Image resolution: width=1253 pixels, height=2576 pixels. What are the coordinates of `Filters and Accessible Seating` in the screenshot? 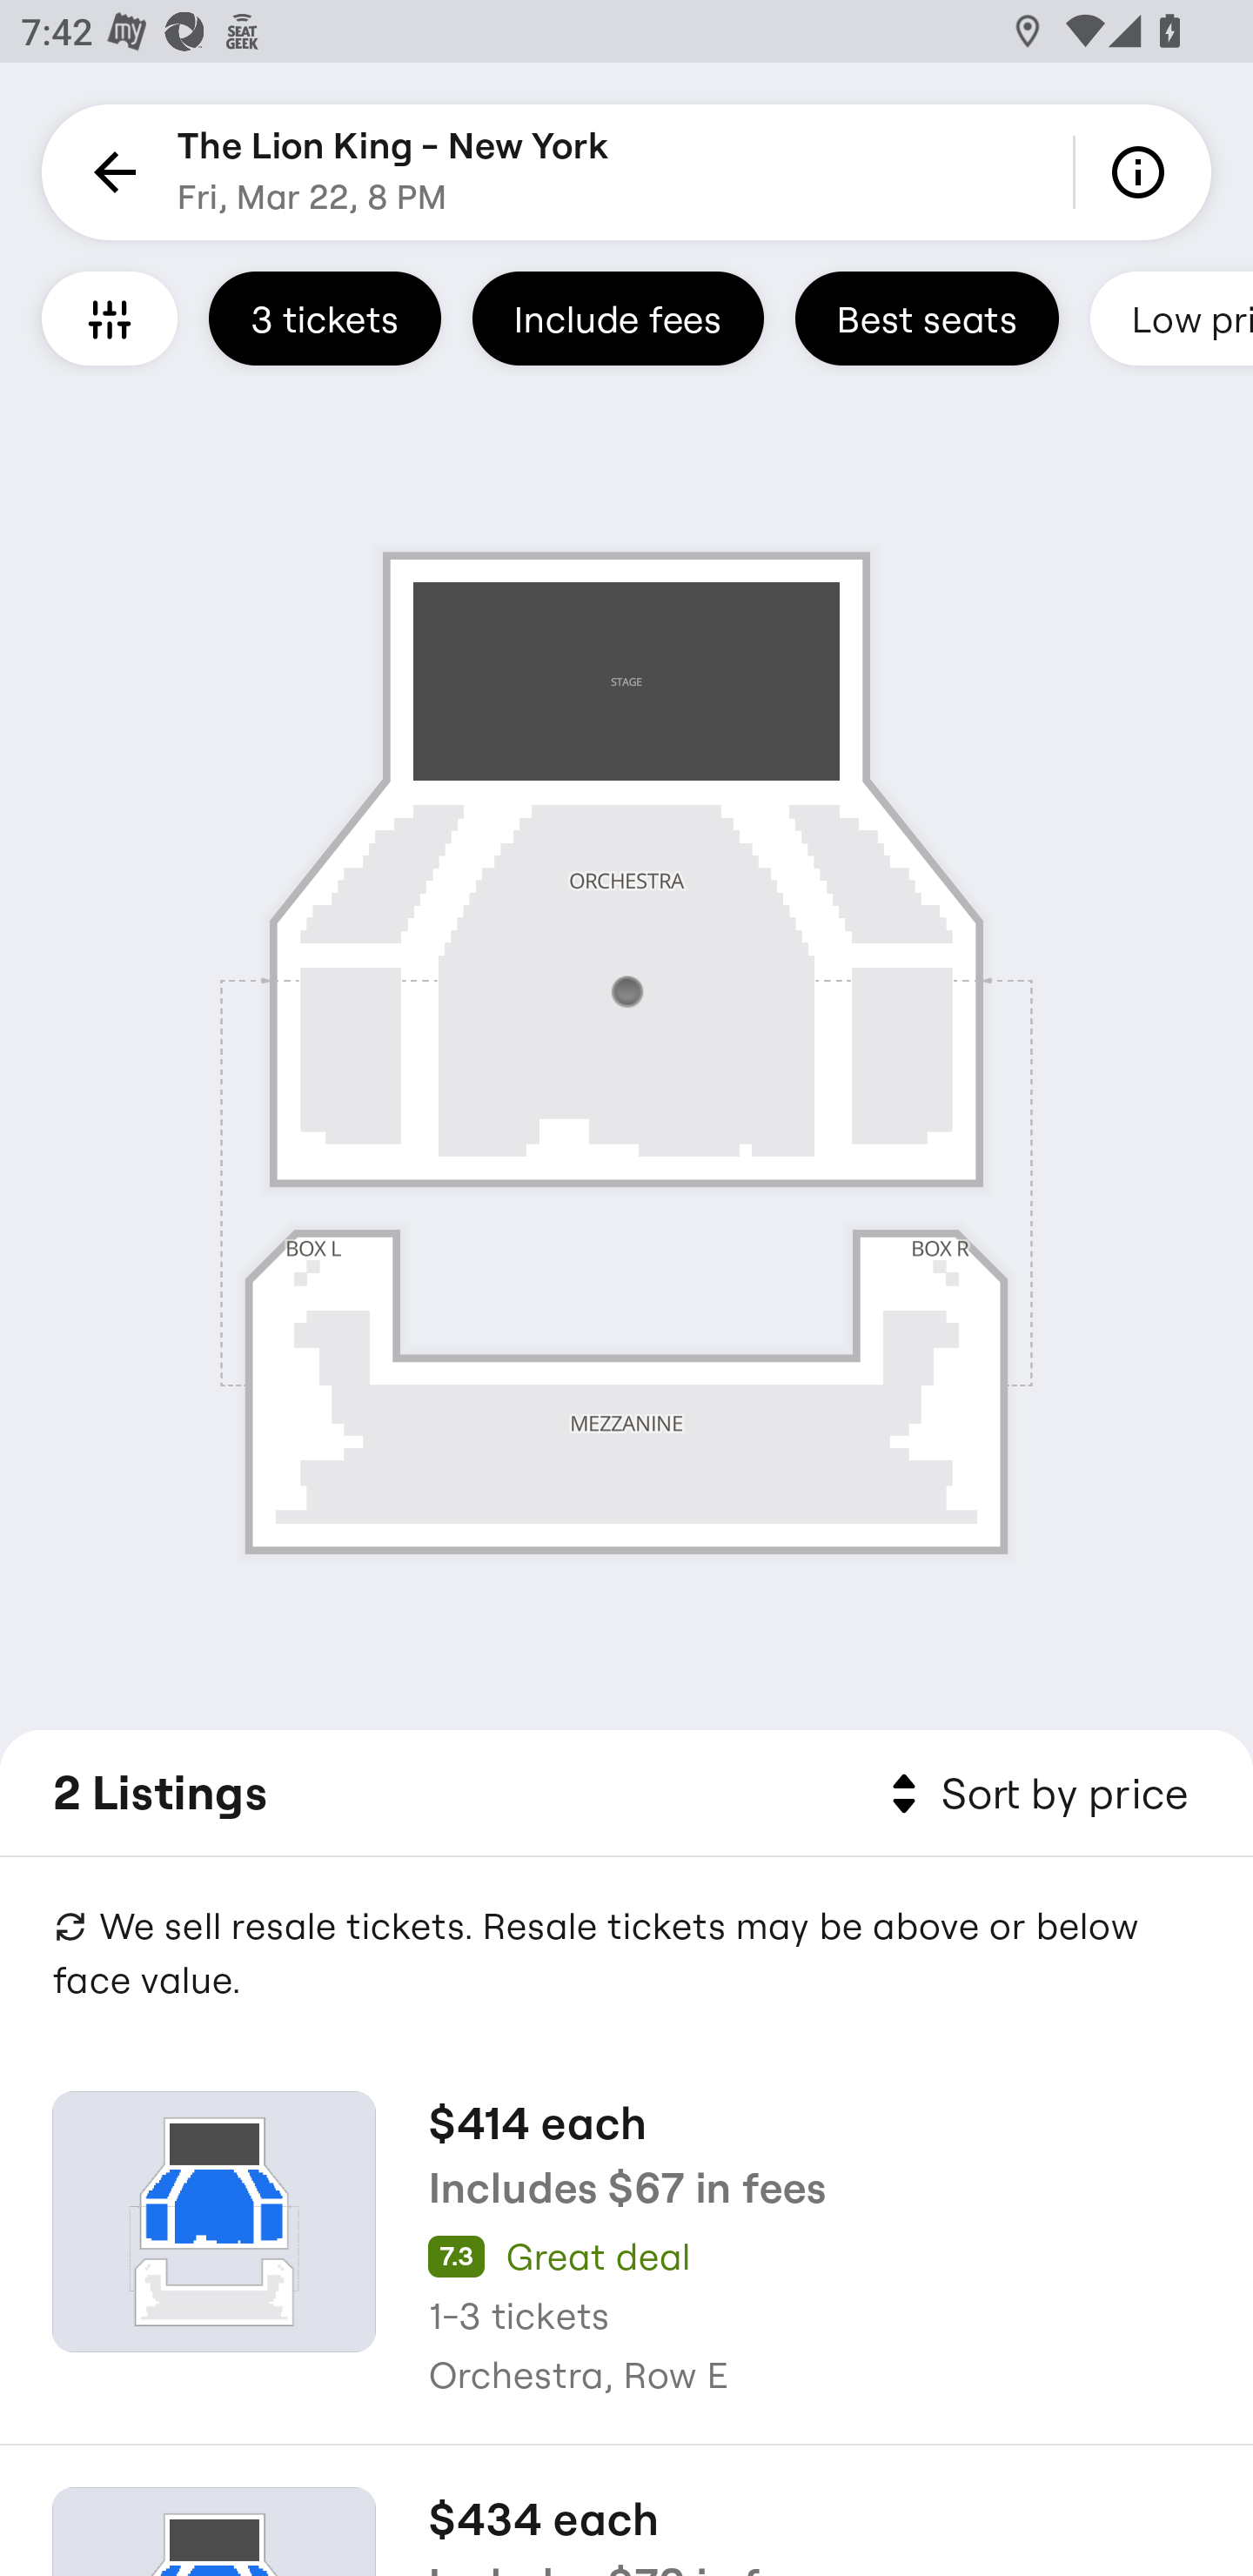 It's located at (110, 318).